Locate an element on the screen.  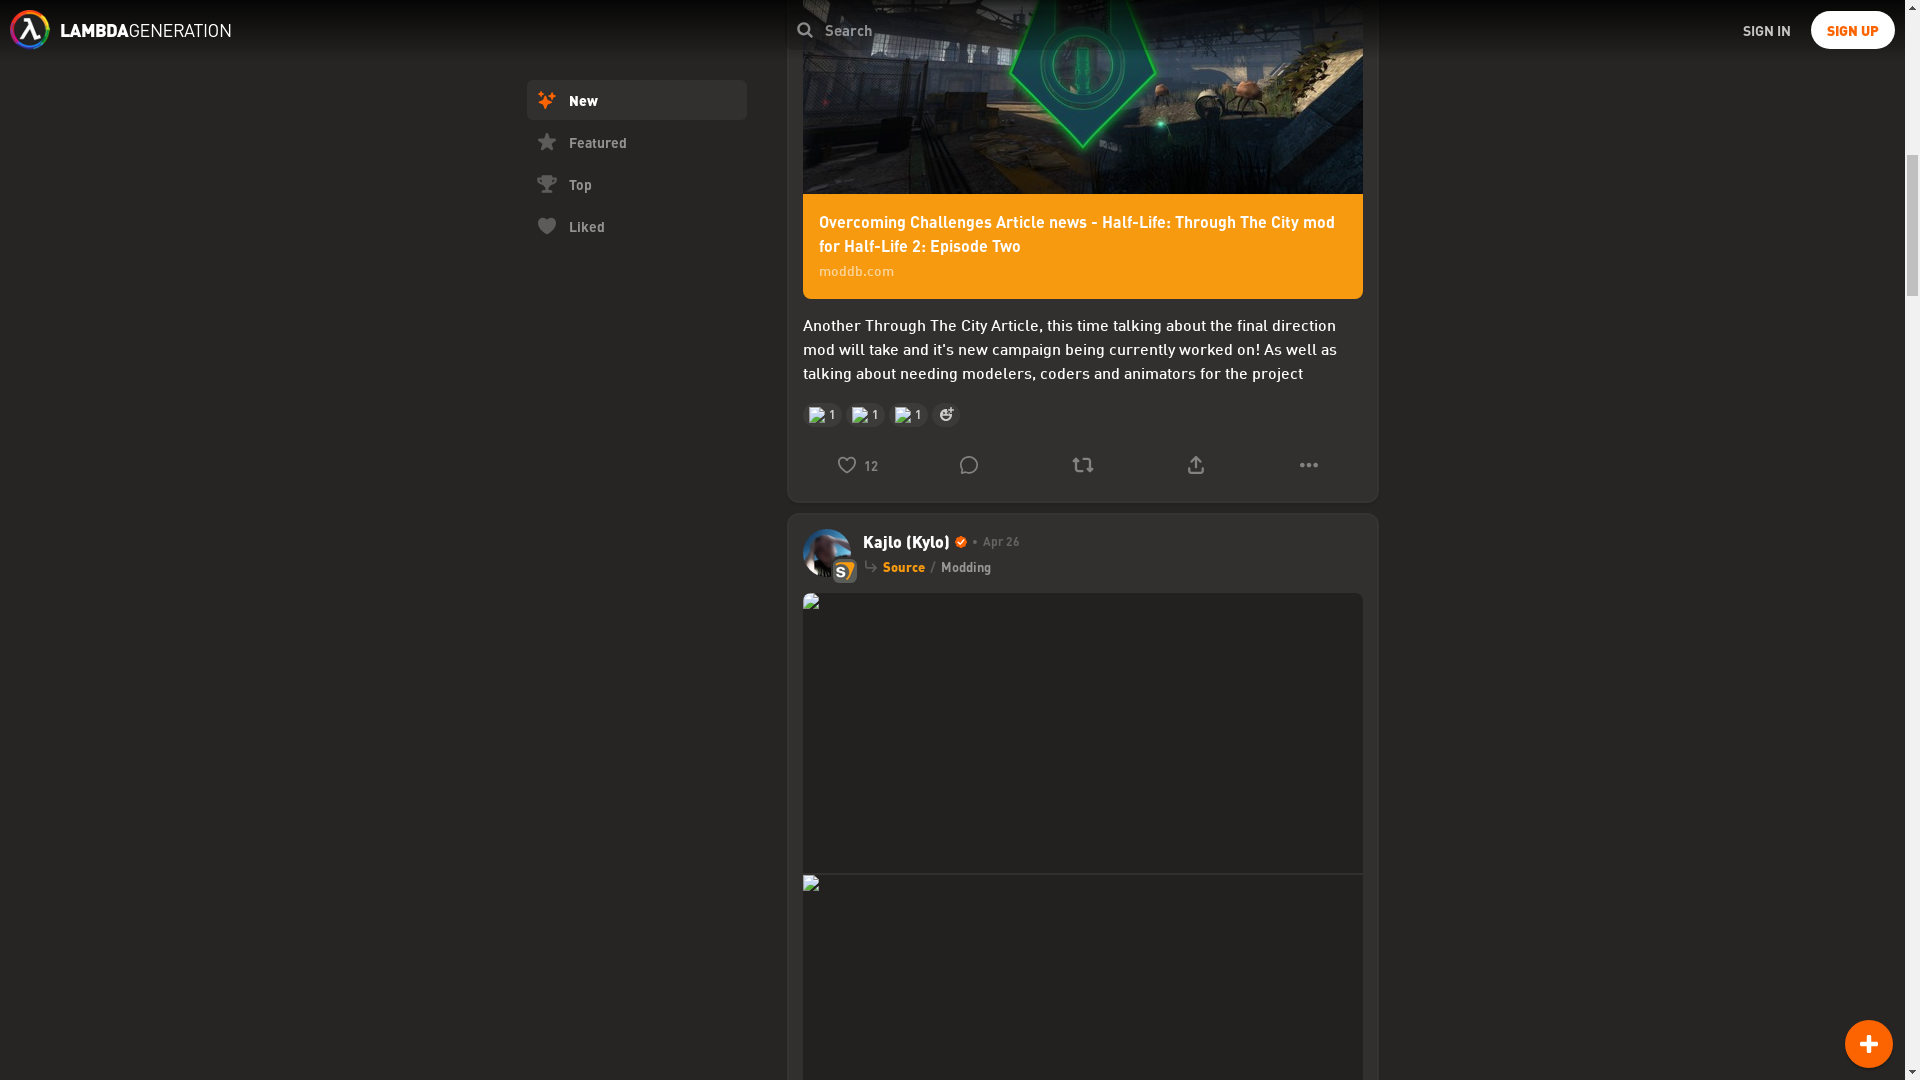
Apr 26 is located at coordinates (992, 542).